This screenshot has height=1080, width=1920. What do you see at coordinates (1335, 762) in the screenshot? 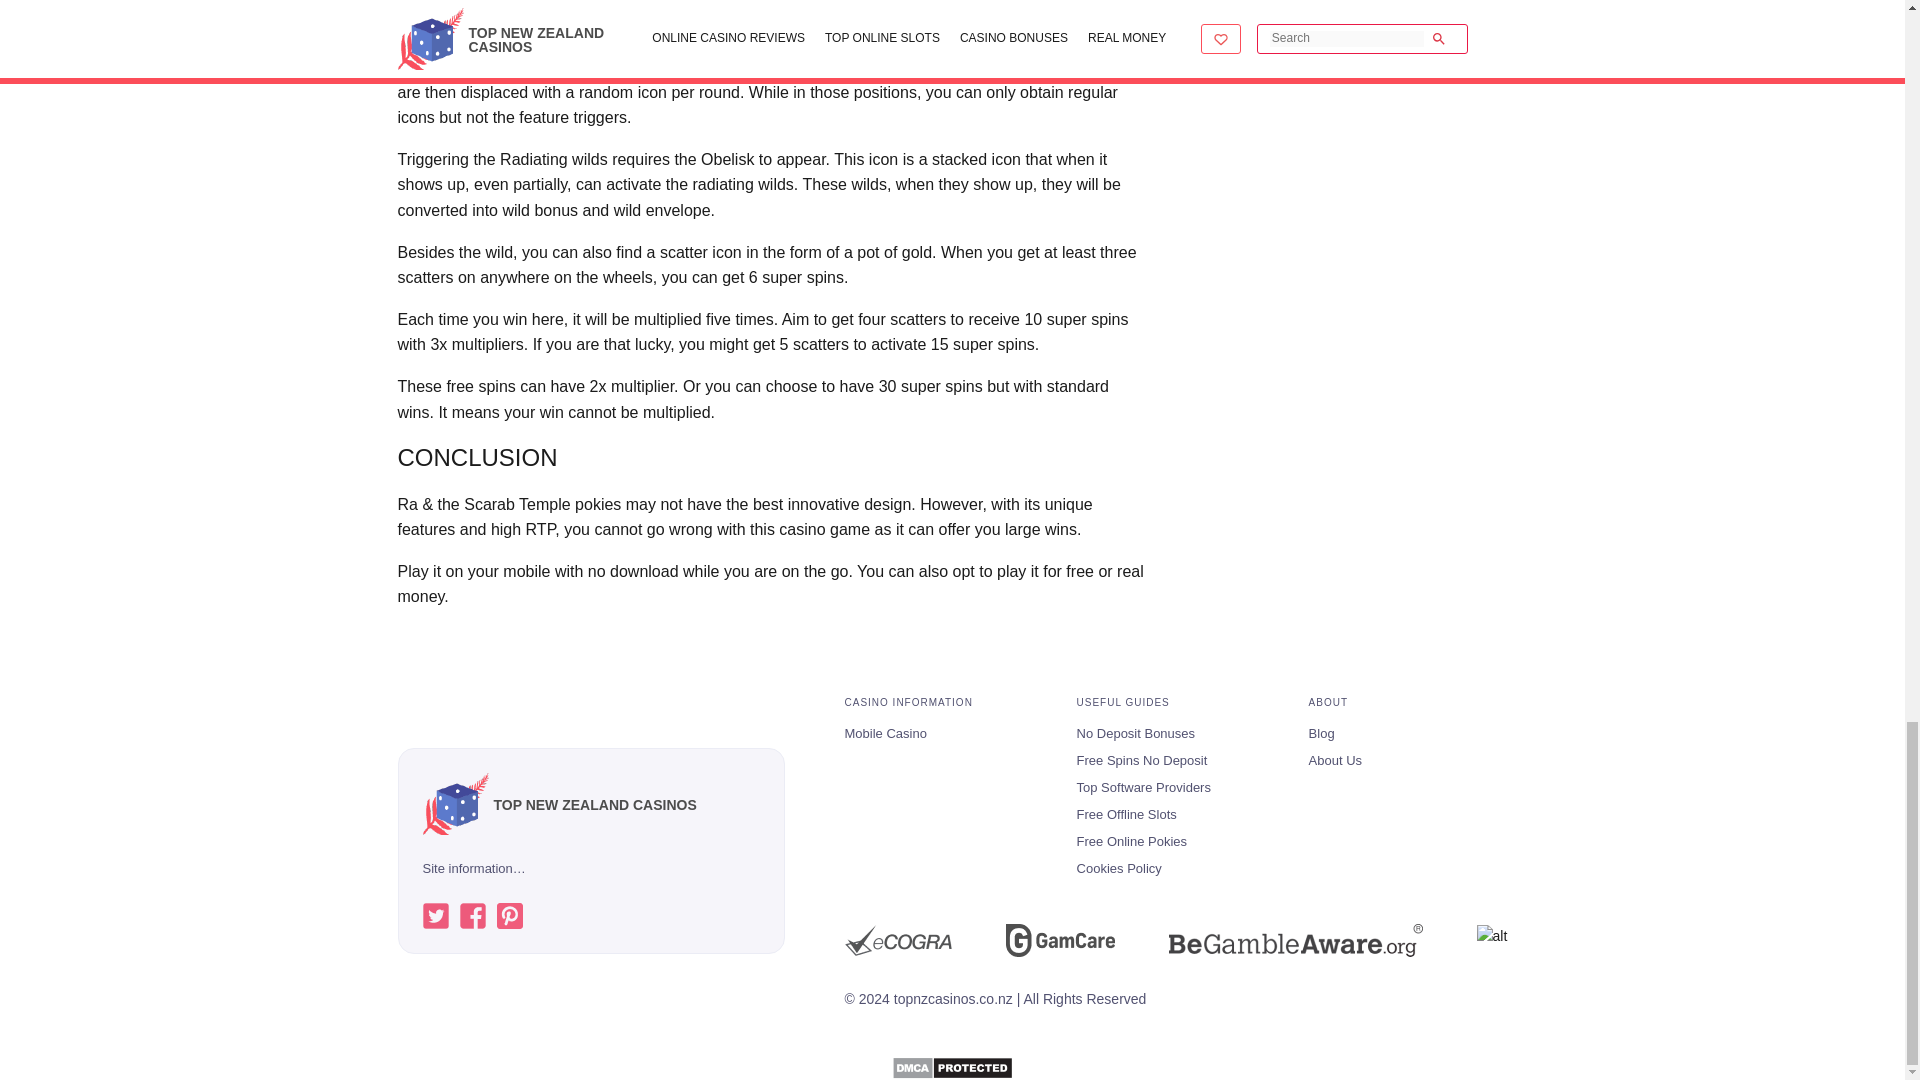
I see `About Us` at bounding box center [1335, 762].